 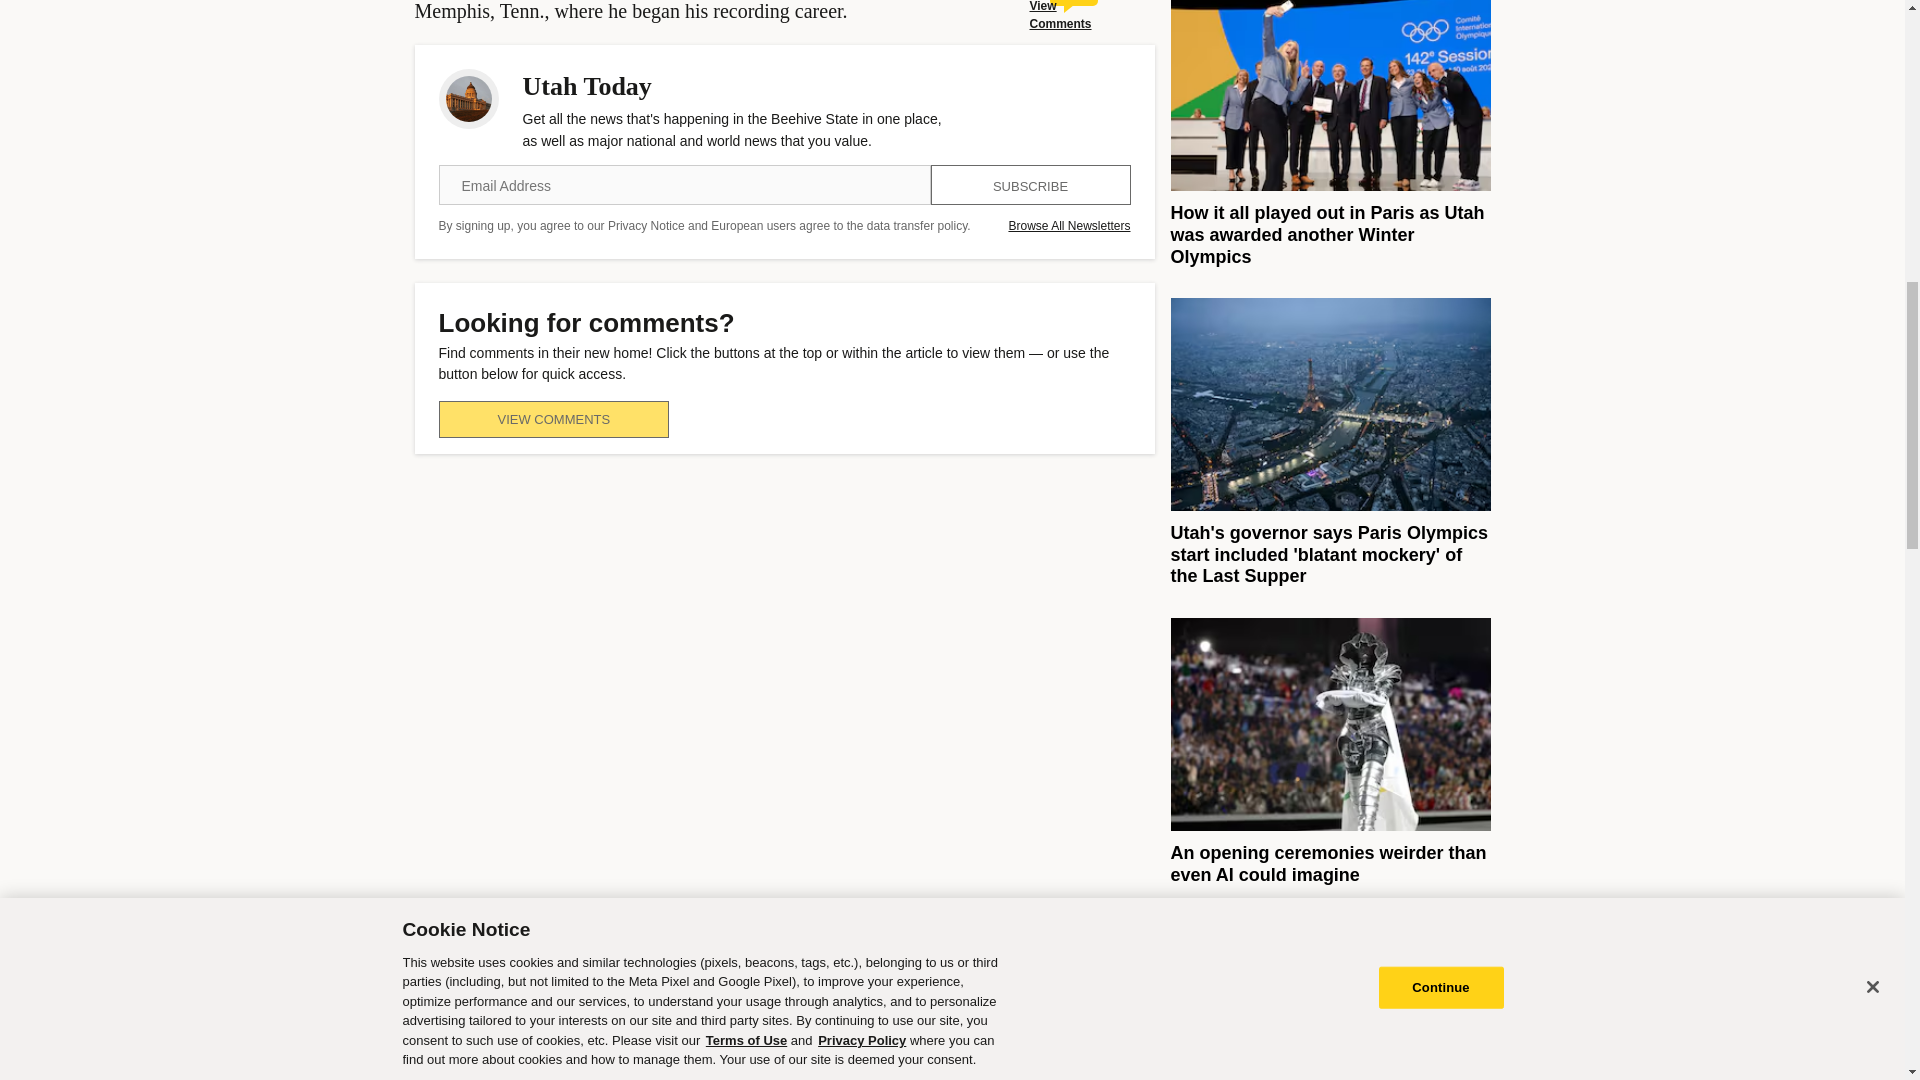 I want to click on An opening ceremonies weirder than even AI could imagine, so click(x=1328, y=864).